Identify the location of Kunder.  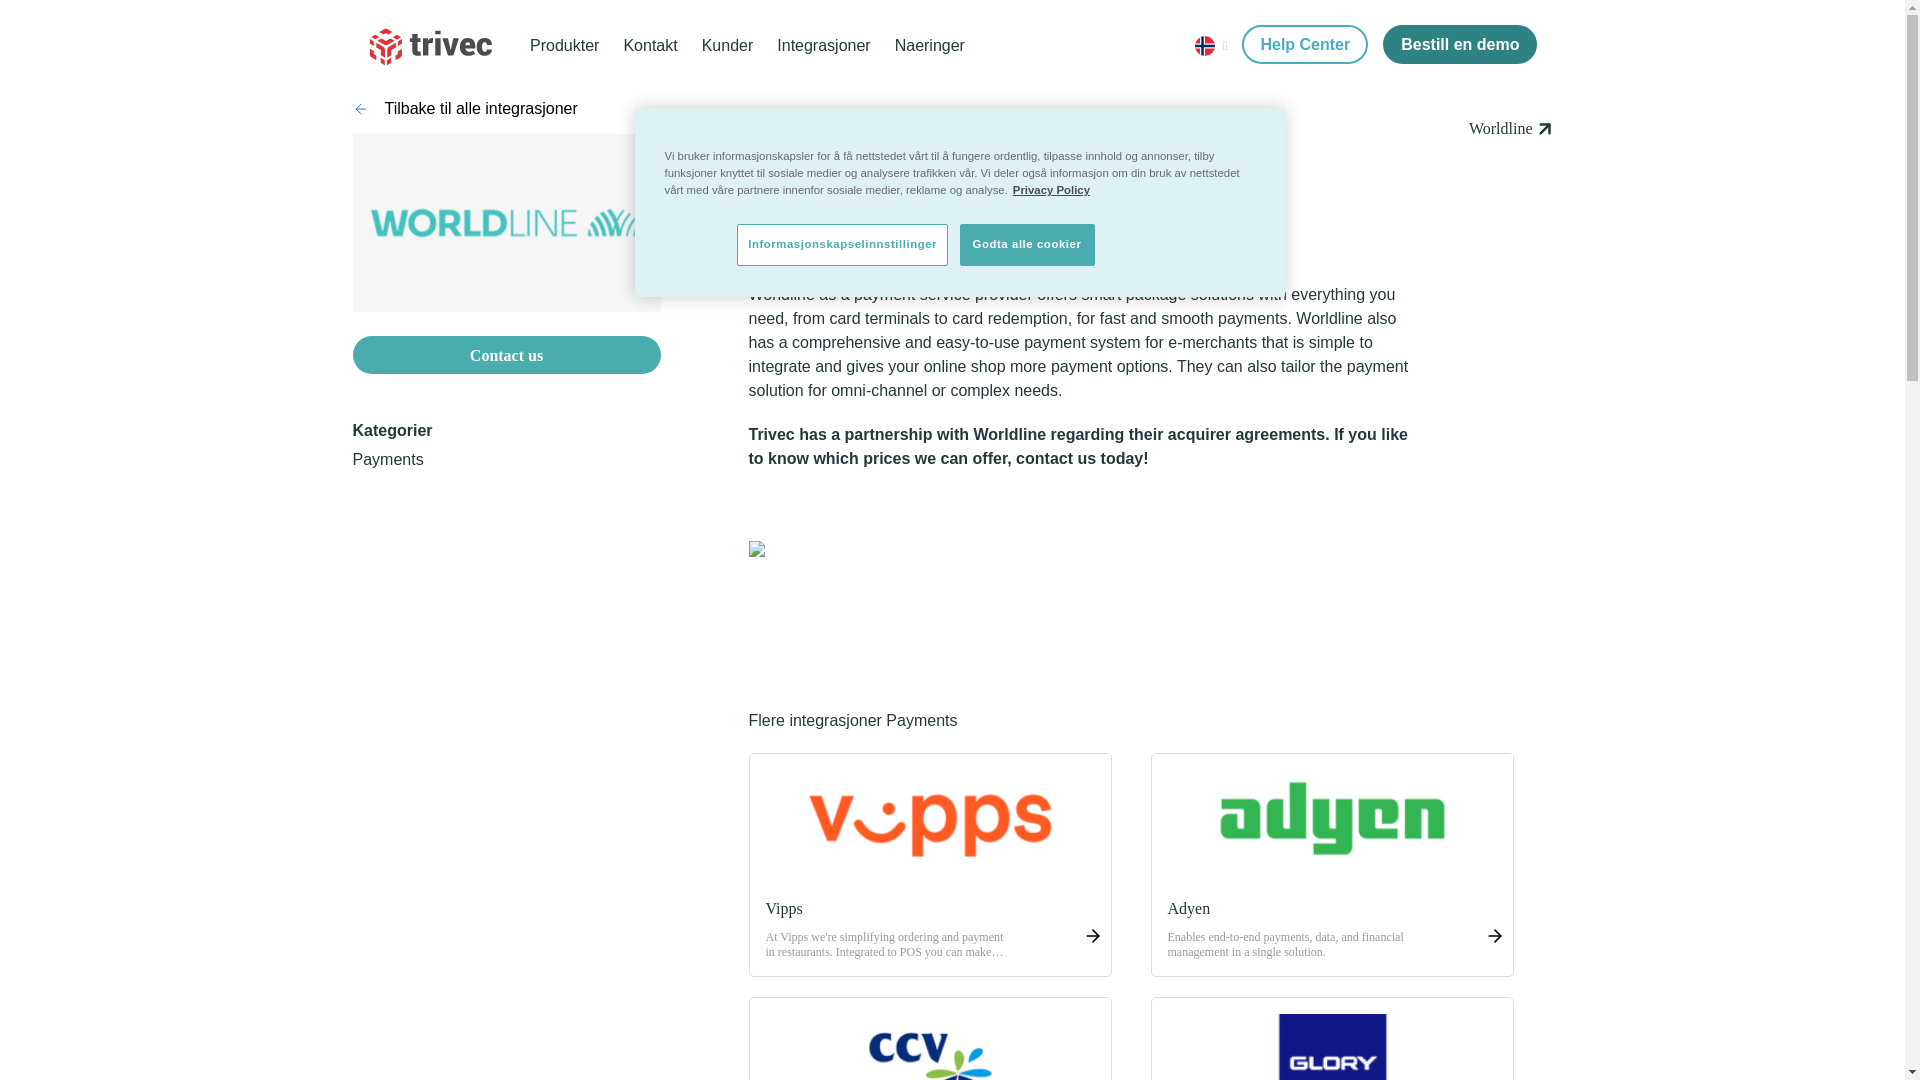
(728, 45).